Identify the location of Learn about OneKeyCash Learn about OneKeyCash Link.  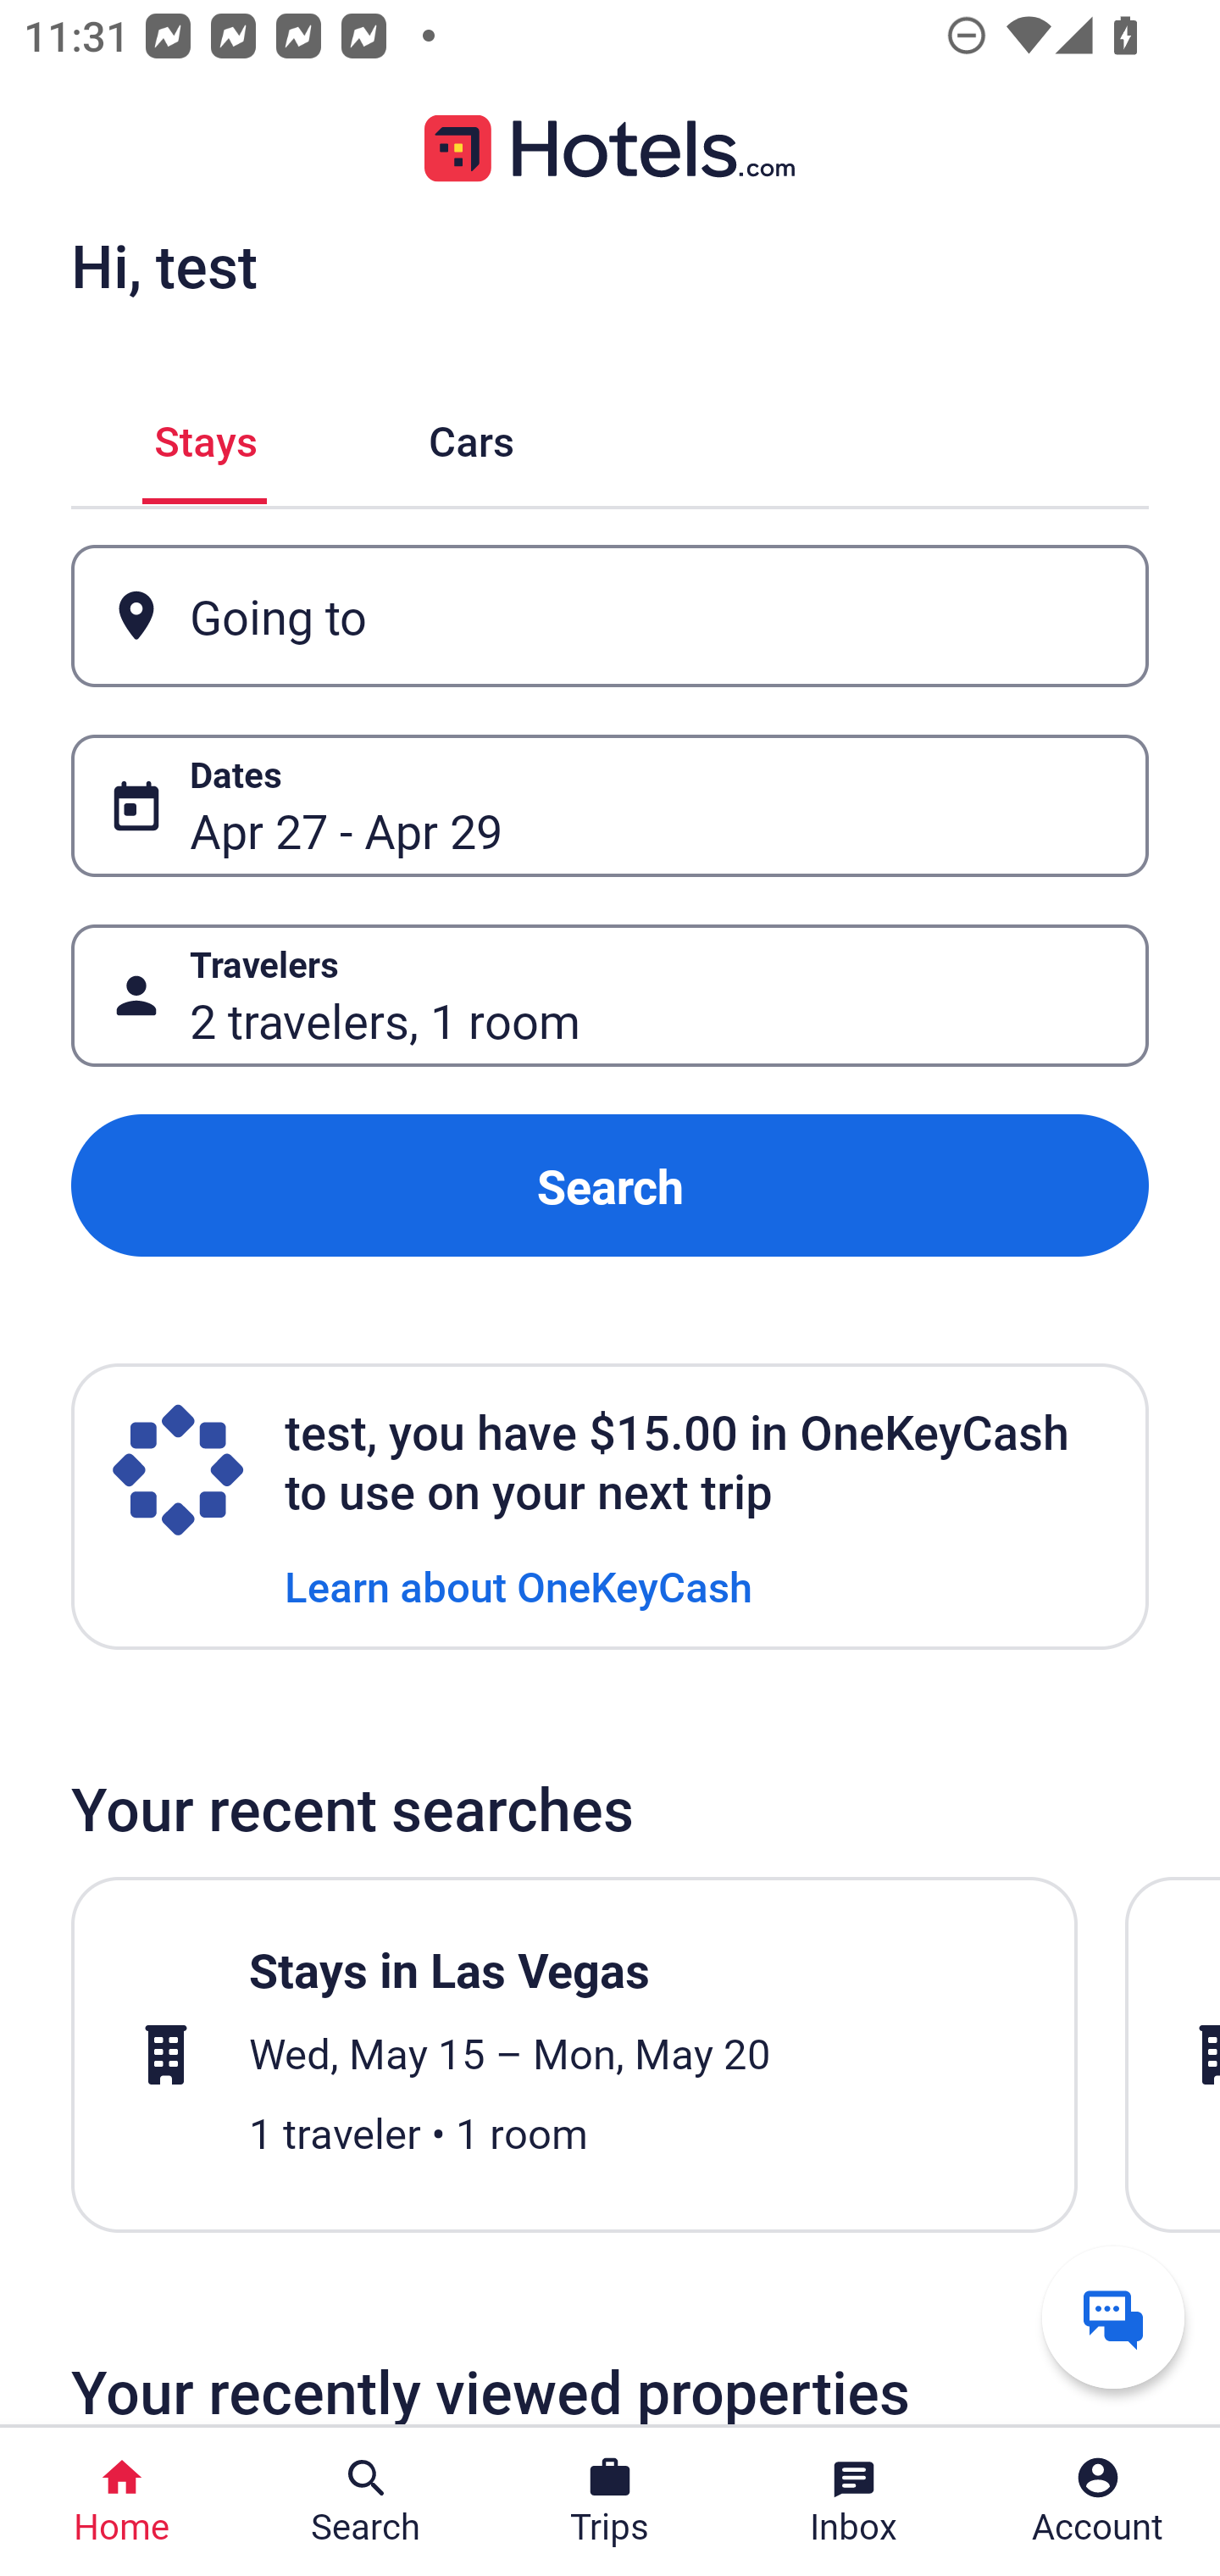
(518, 1585).